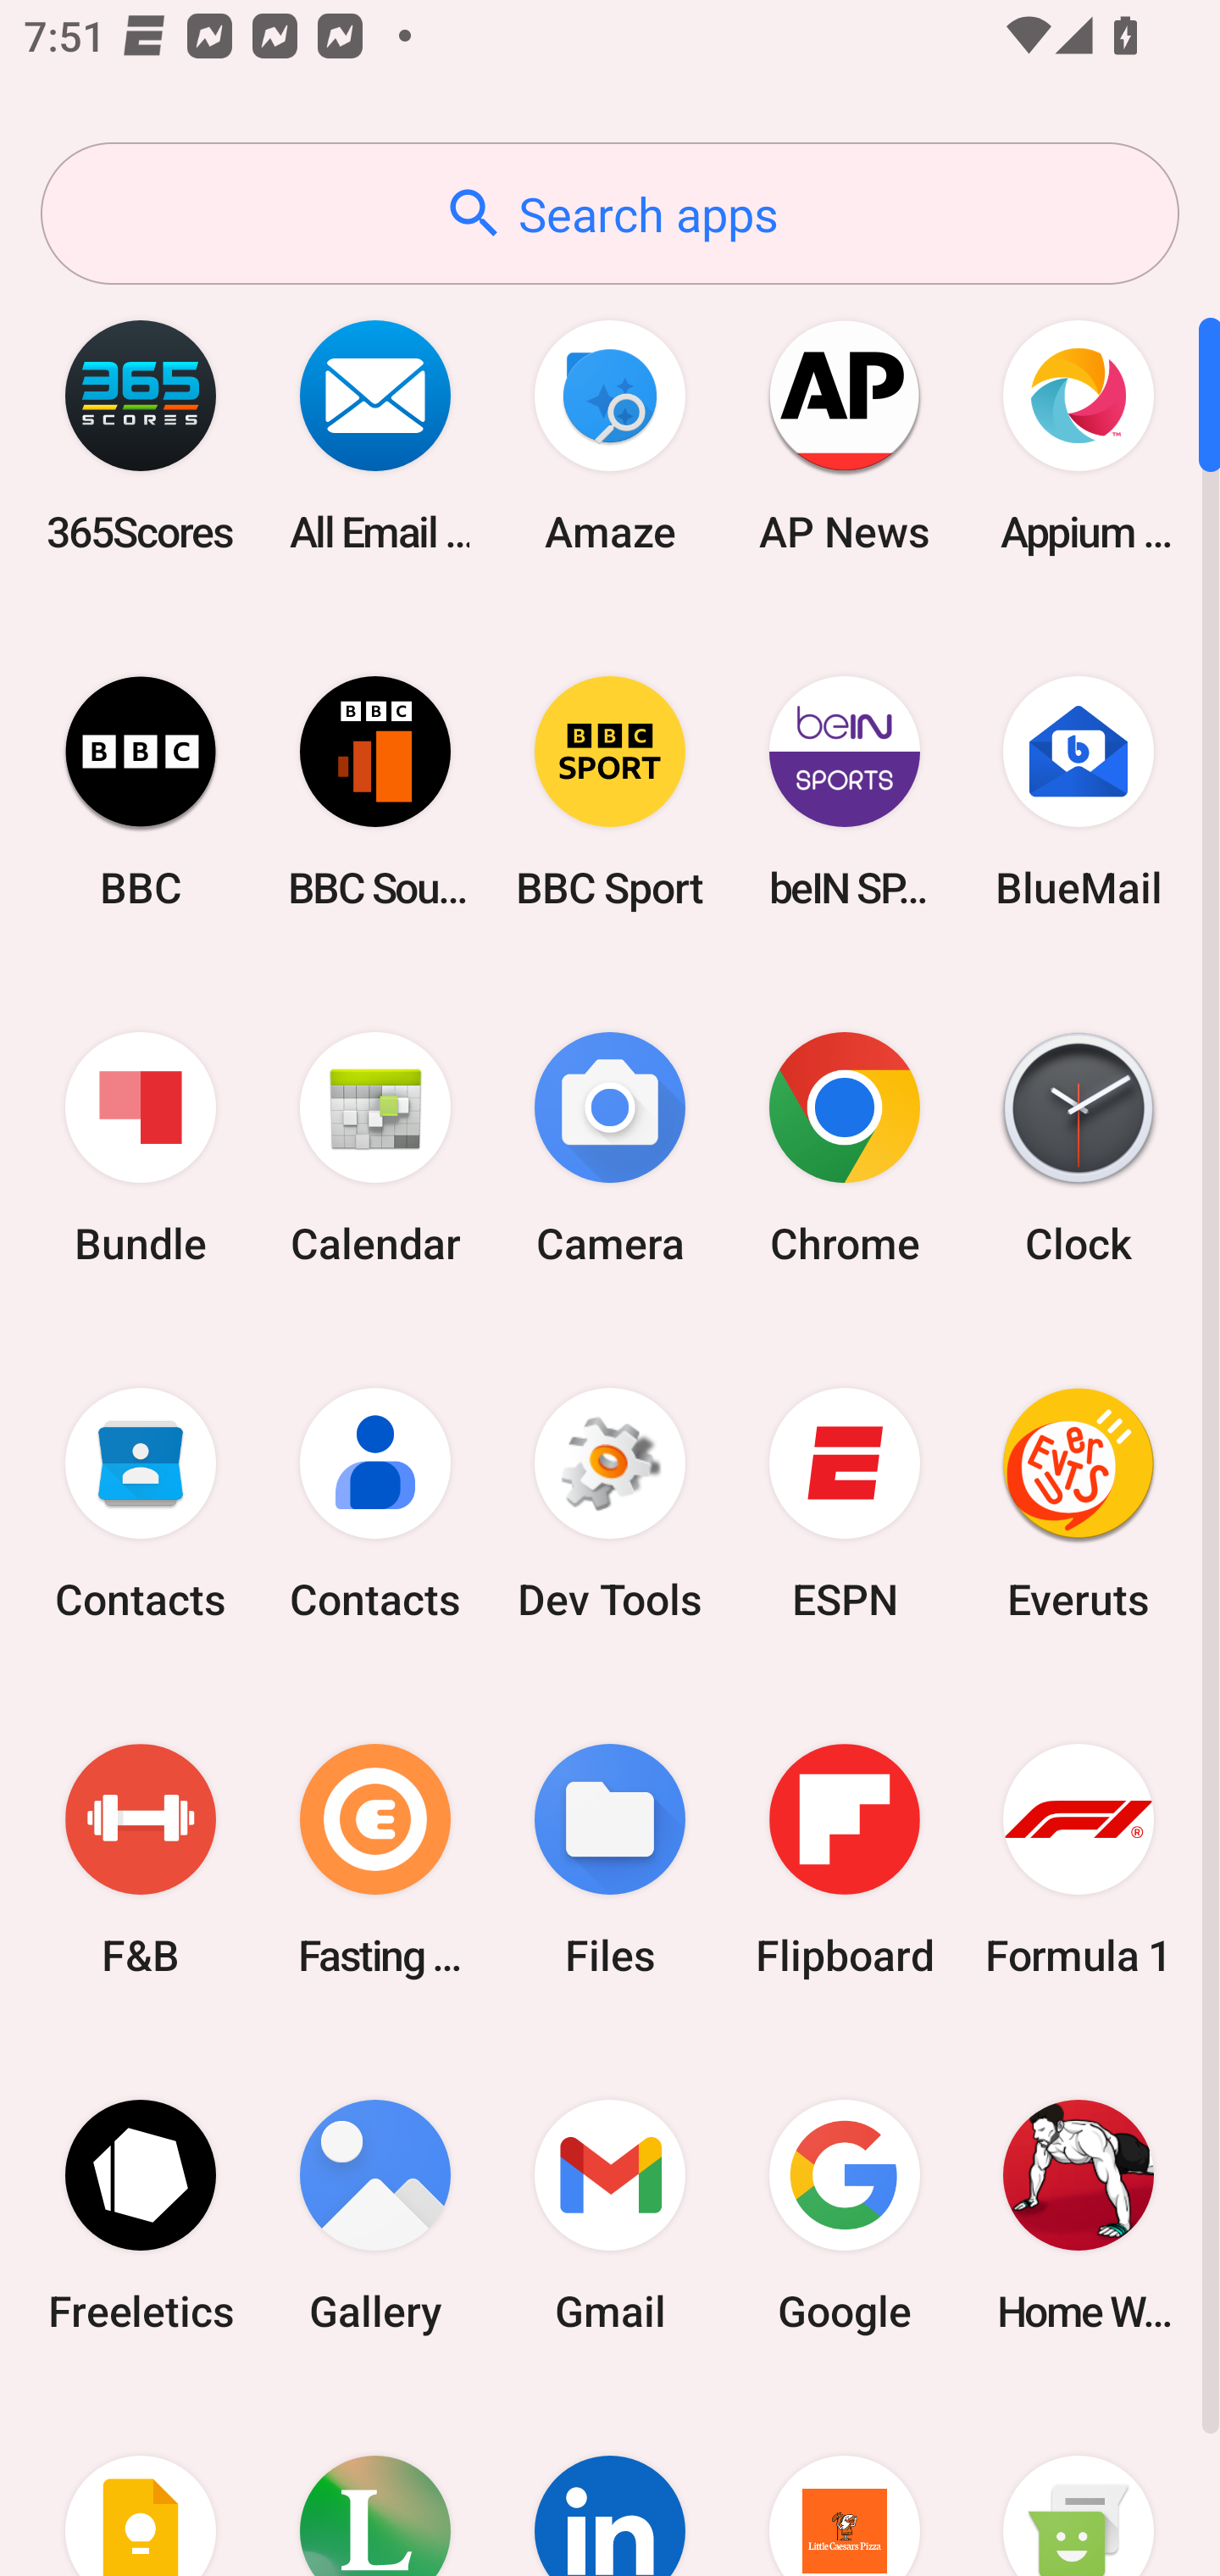 The image size is (1220, 2576). What do you see at coordinates (141, 1149) in the screenshot?
I see `Bundle` at bounding box center [141, 1149].